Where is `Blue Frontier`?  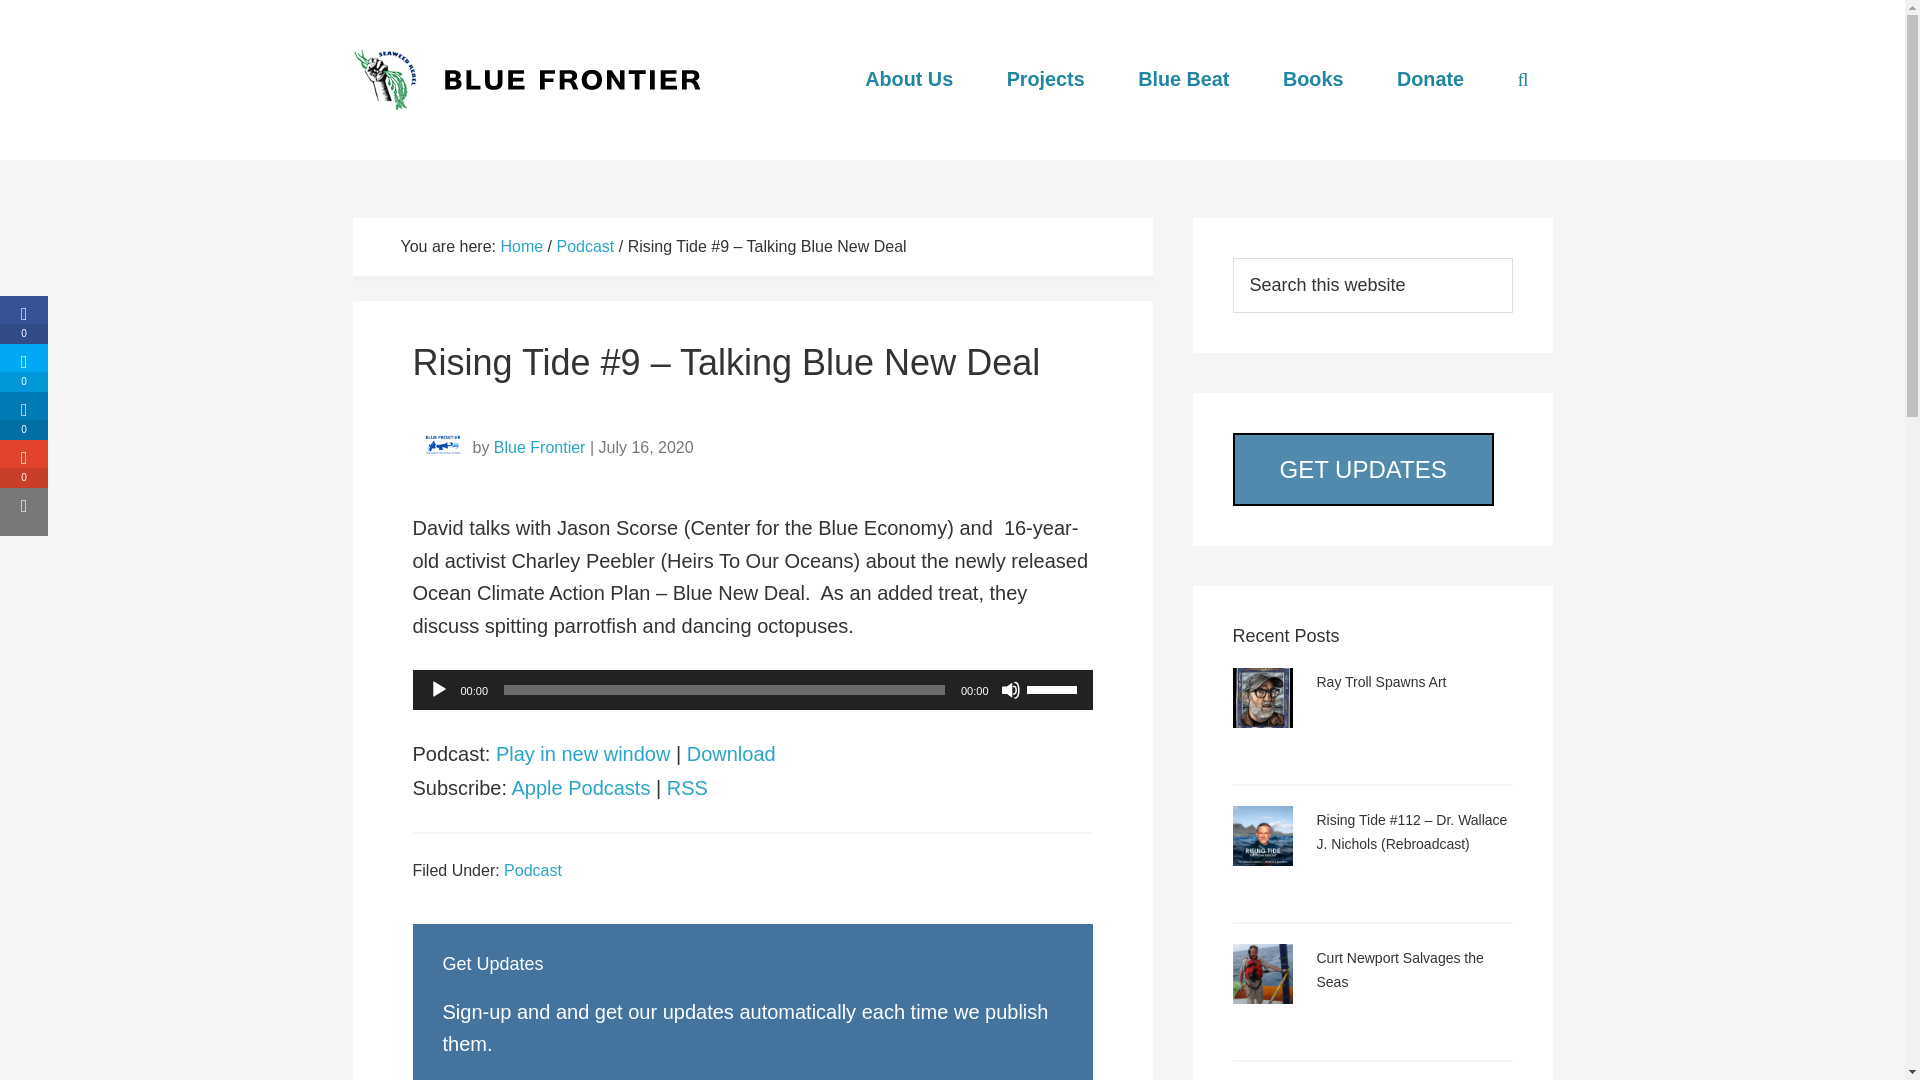
Blue Frontier is located at coordinates (532, 80).